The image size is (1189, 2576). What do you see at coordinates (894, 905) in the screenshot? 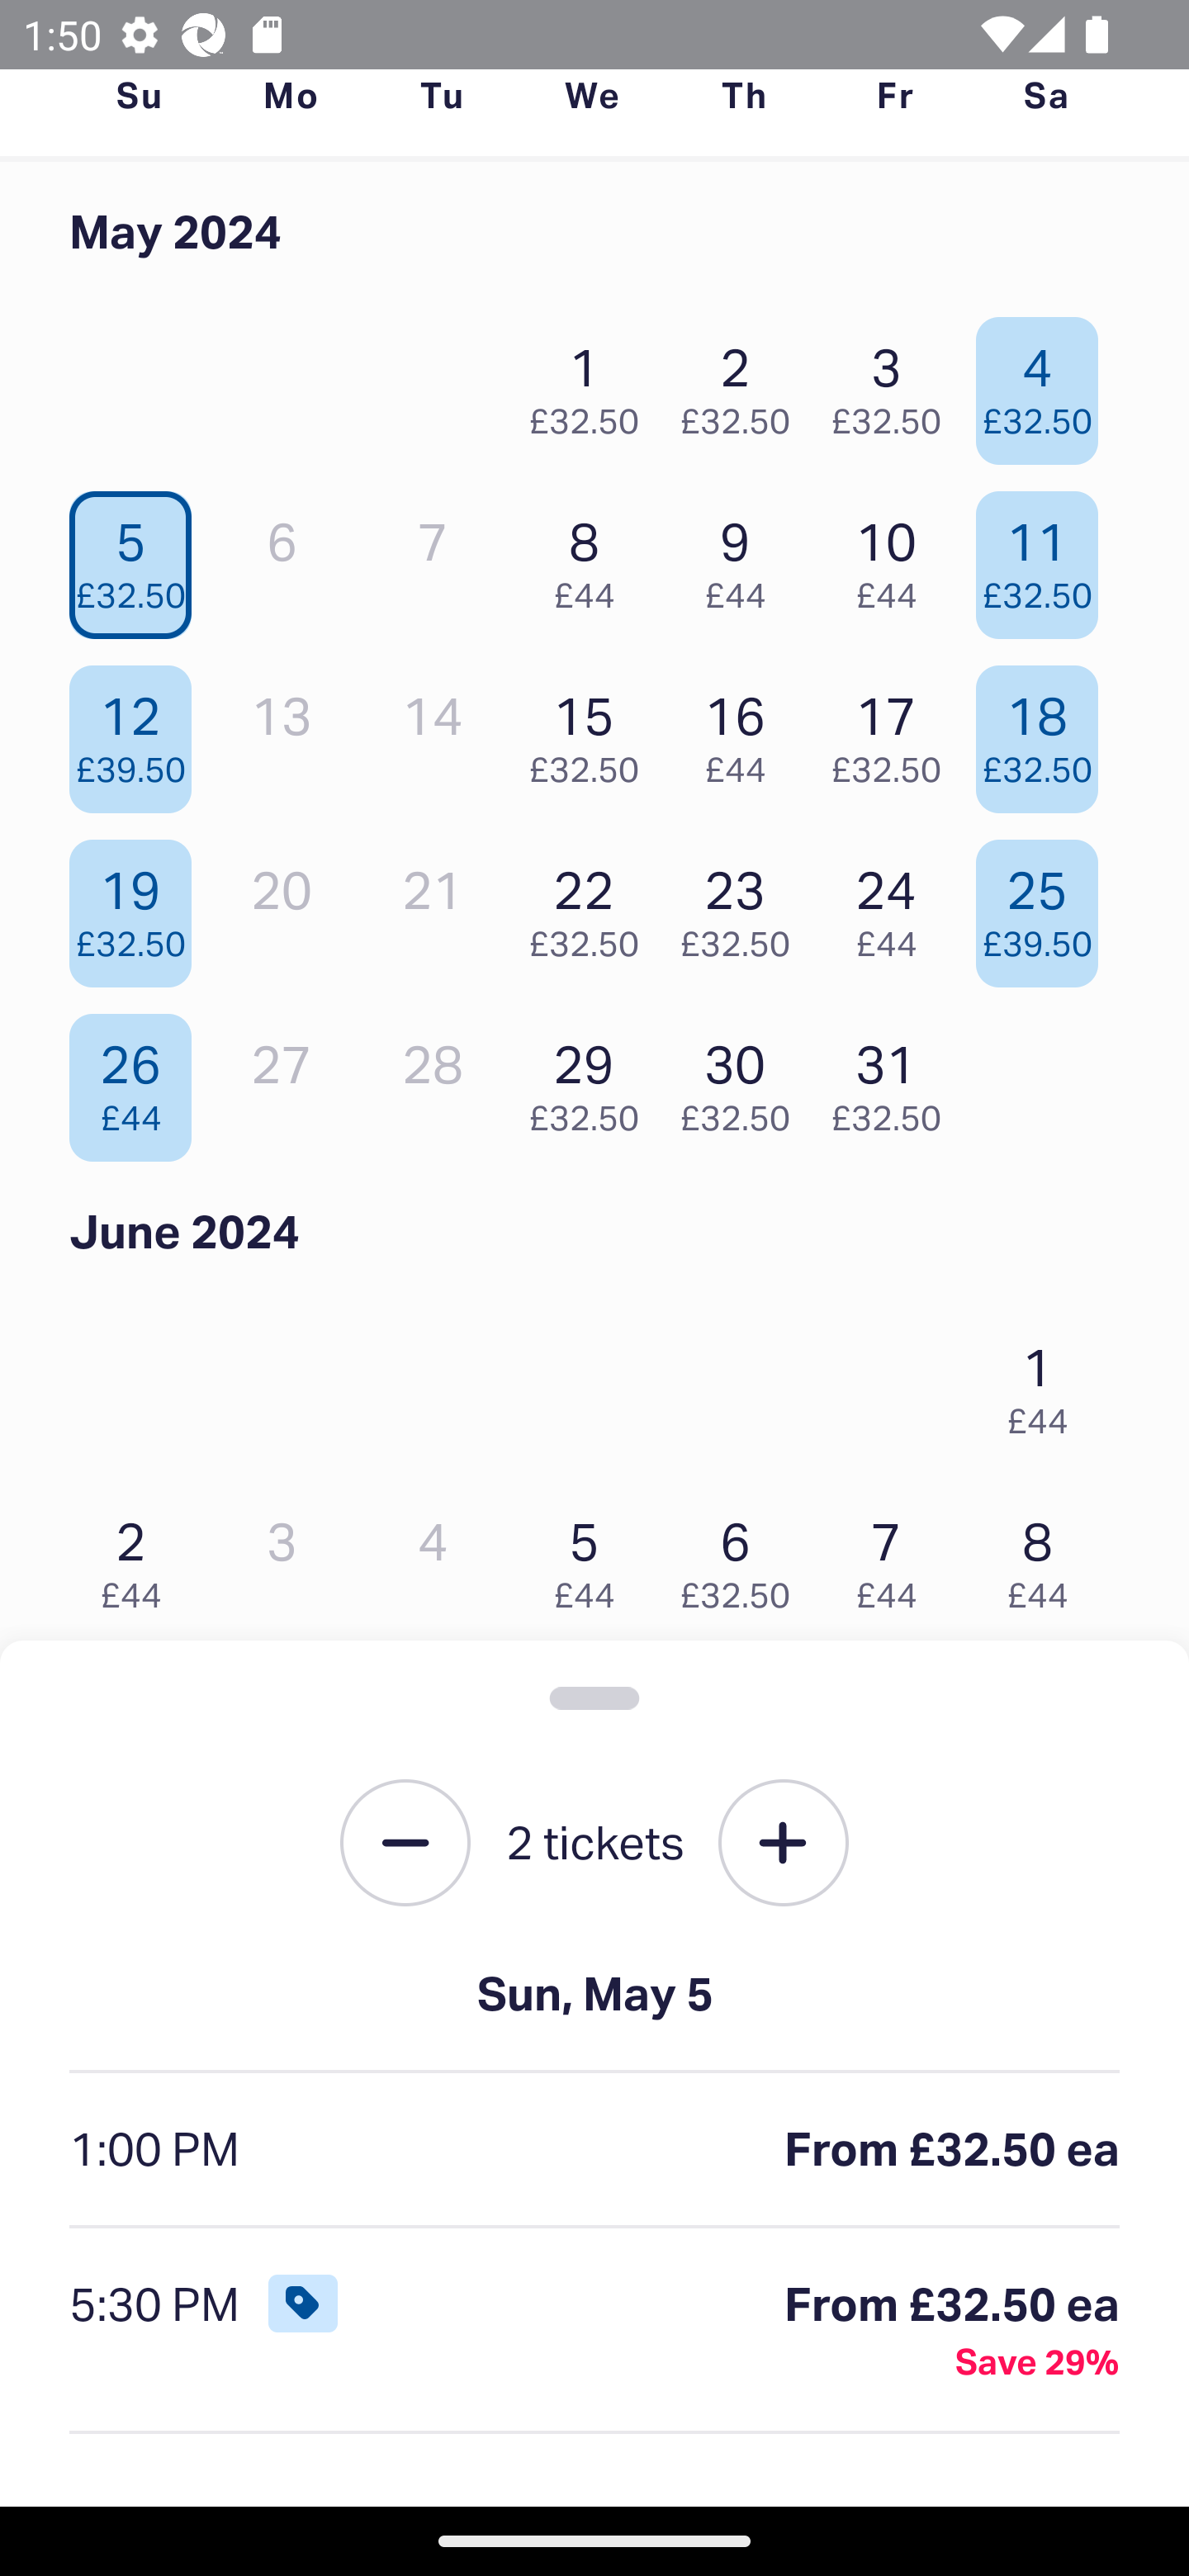
I see `24 £44` at bounding box center [894, 905].